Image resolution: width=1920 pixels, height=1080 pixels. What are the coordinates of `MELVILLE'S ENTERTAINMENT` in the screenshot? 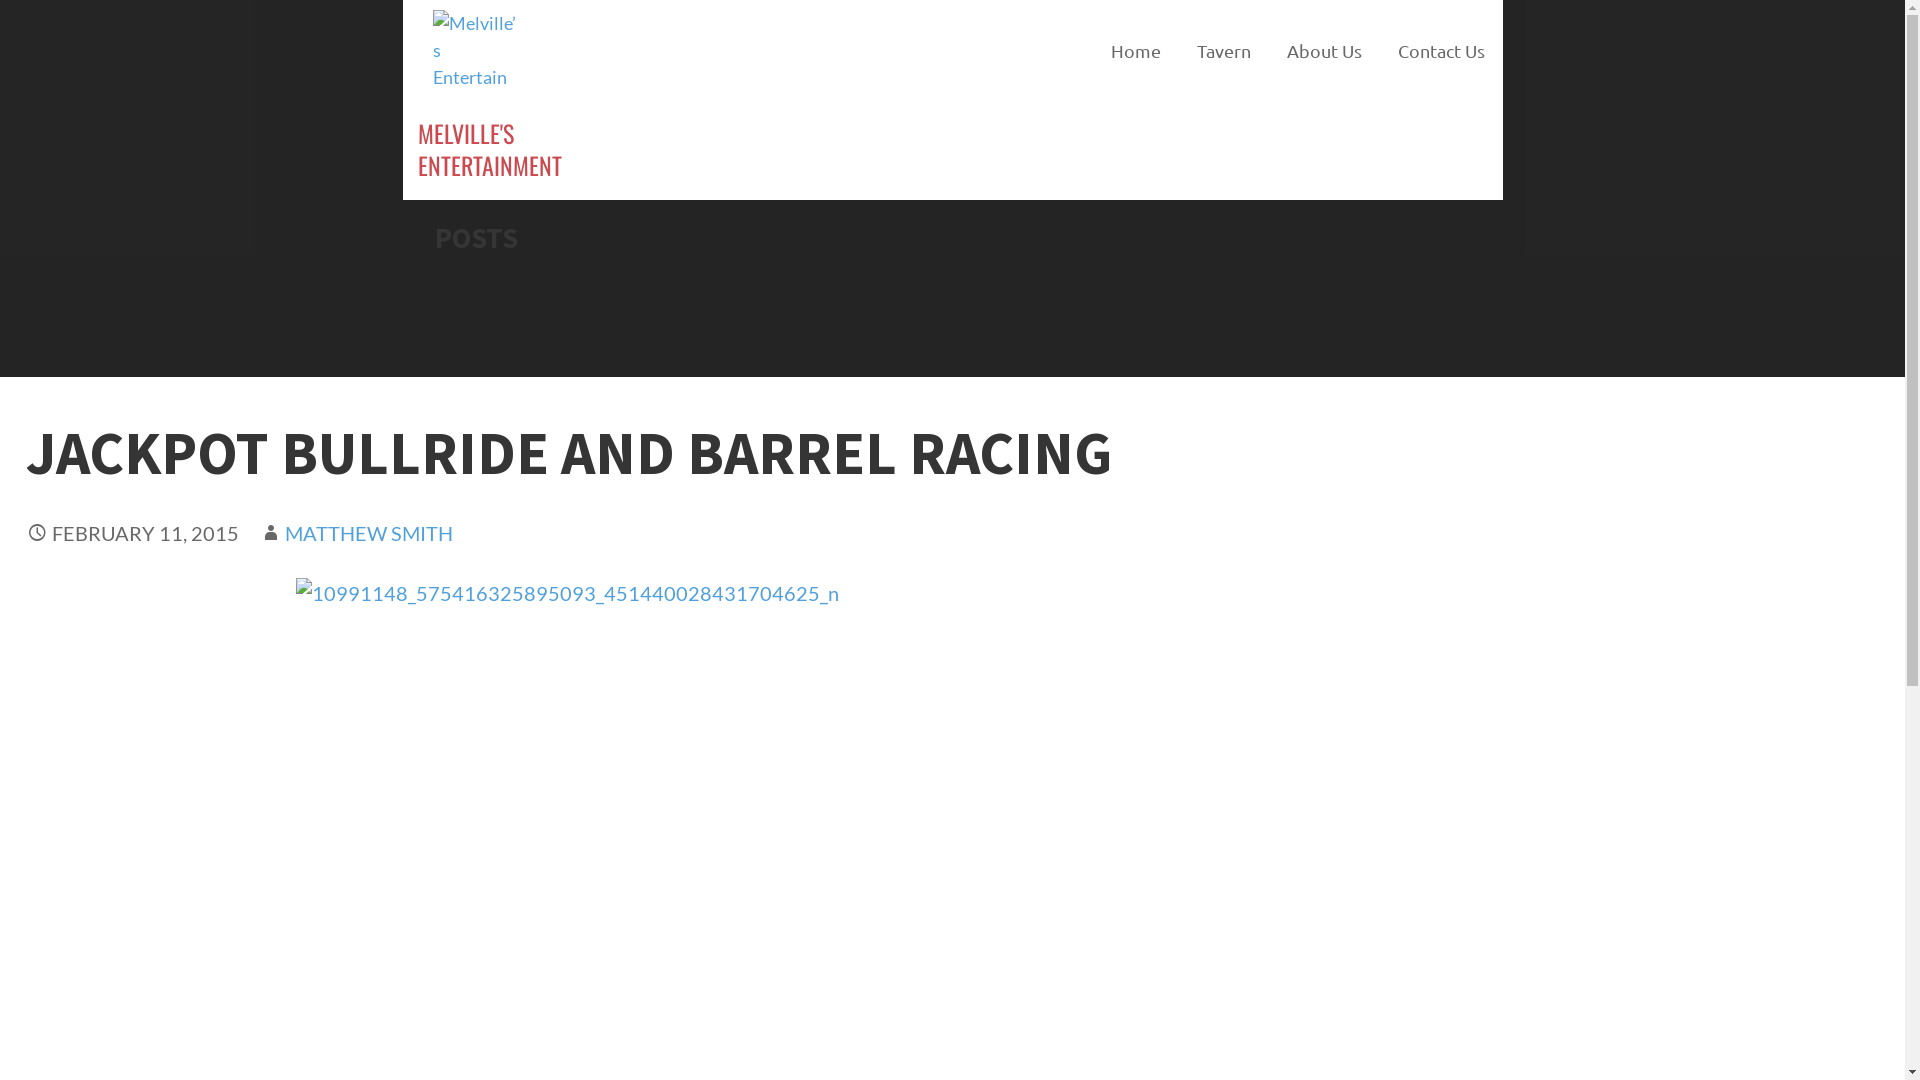 It's located at (490, 149).